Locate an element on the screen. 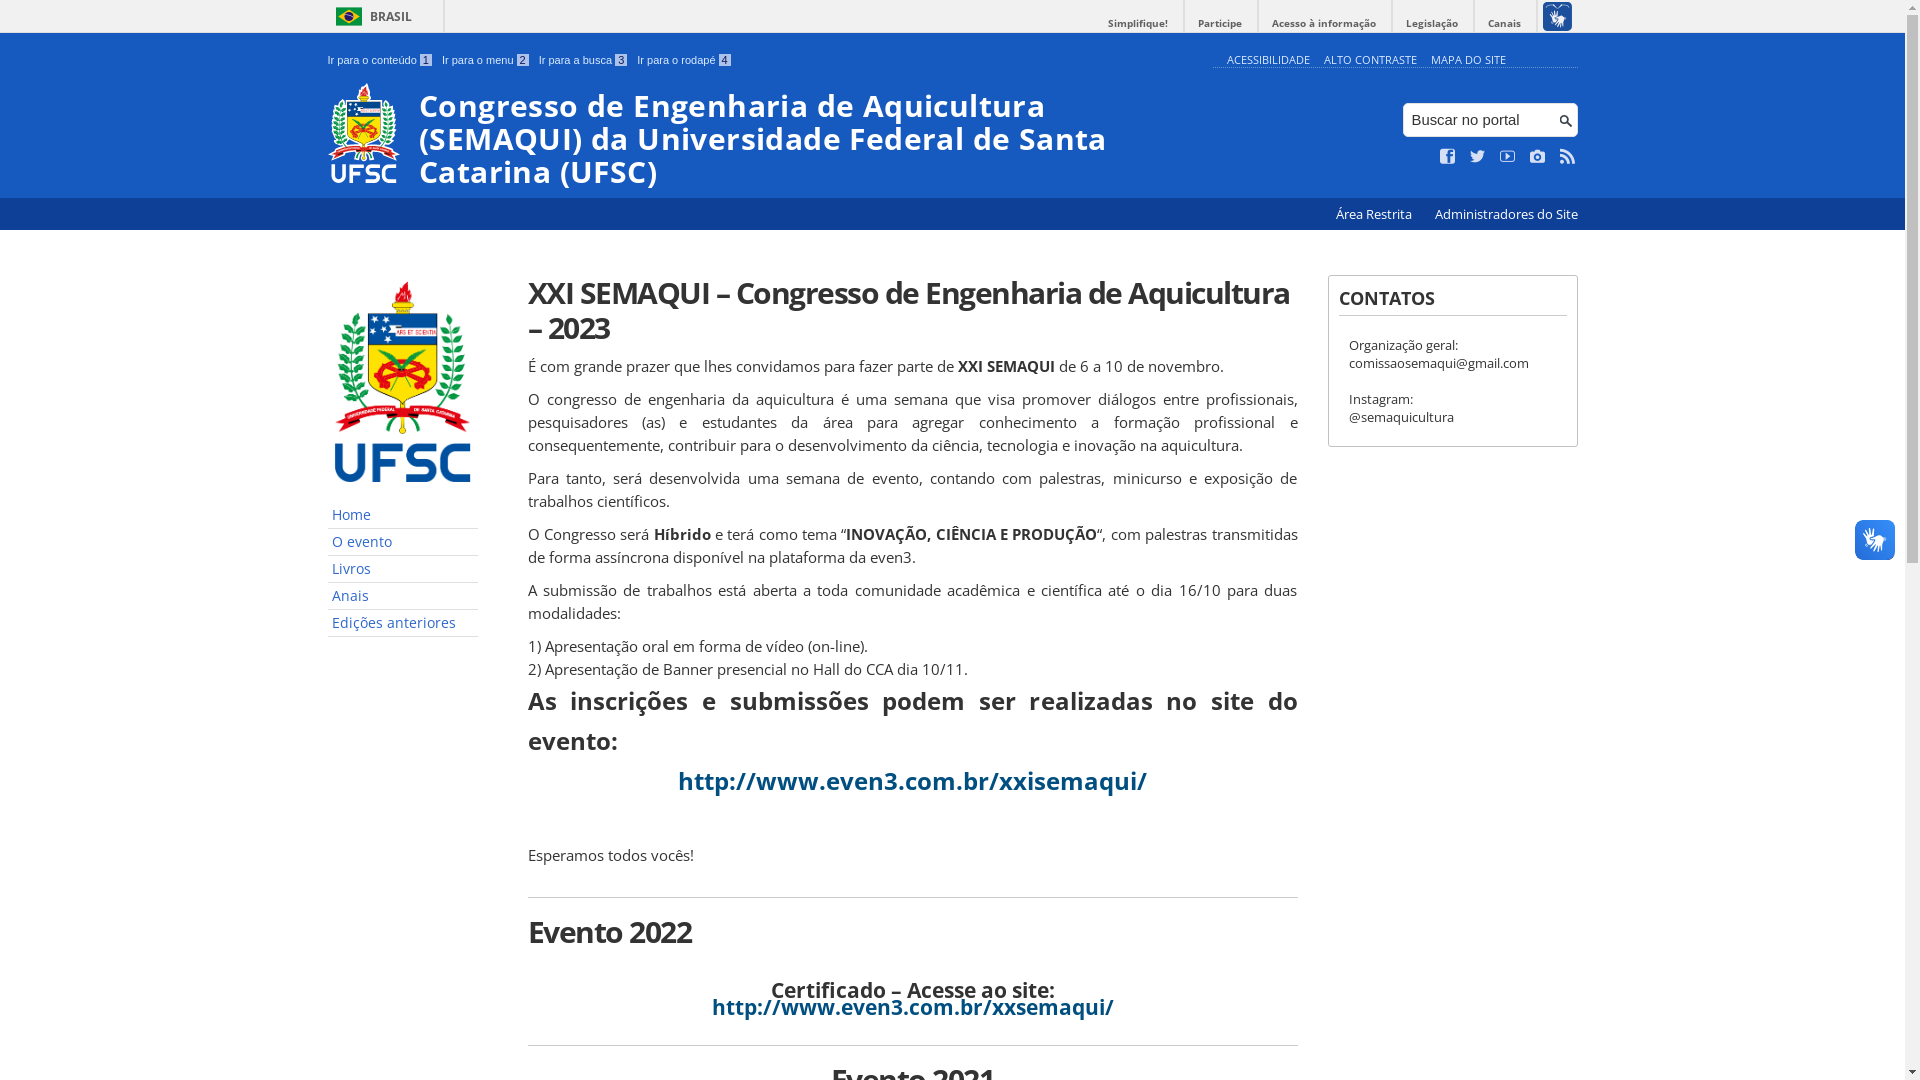 The image size is (1920, 1080). Curta no Facebook is located at coordinates (1448, 157).